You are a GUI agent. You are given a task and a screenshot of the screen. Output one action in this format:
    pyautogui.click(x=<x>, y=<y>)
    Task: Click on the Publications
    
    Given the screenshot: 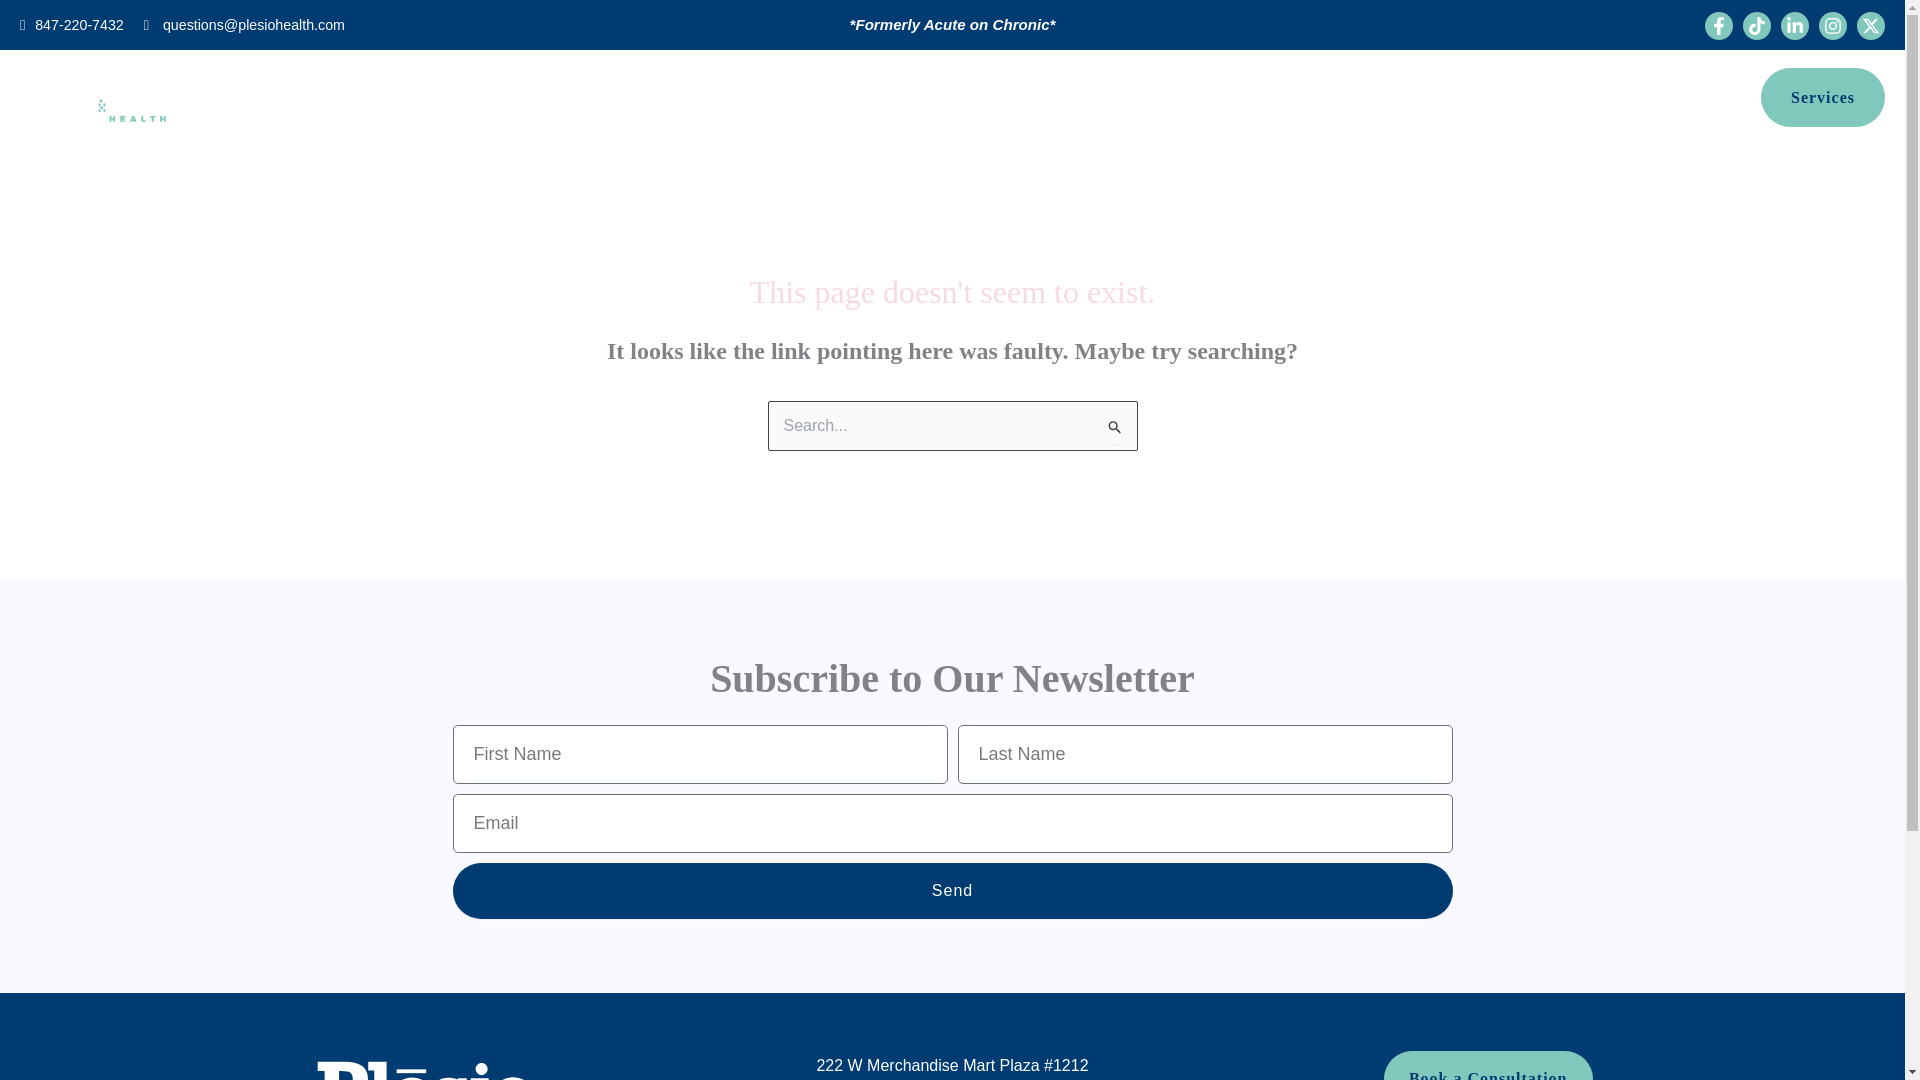 What is the action you would take?
    pyautogui.click(x=873, y=97)
    